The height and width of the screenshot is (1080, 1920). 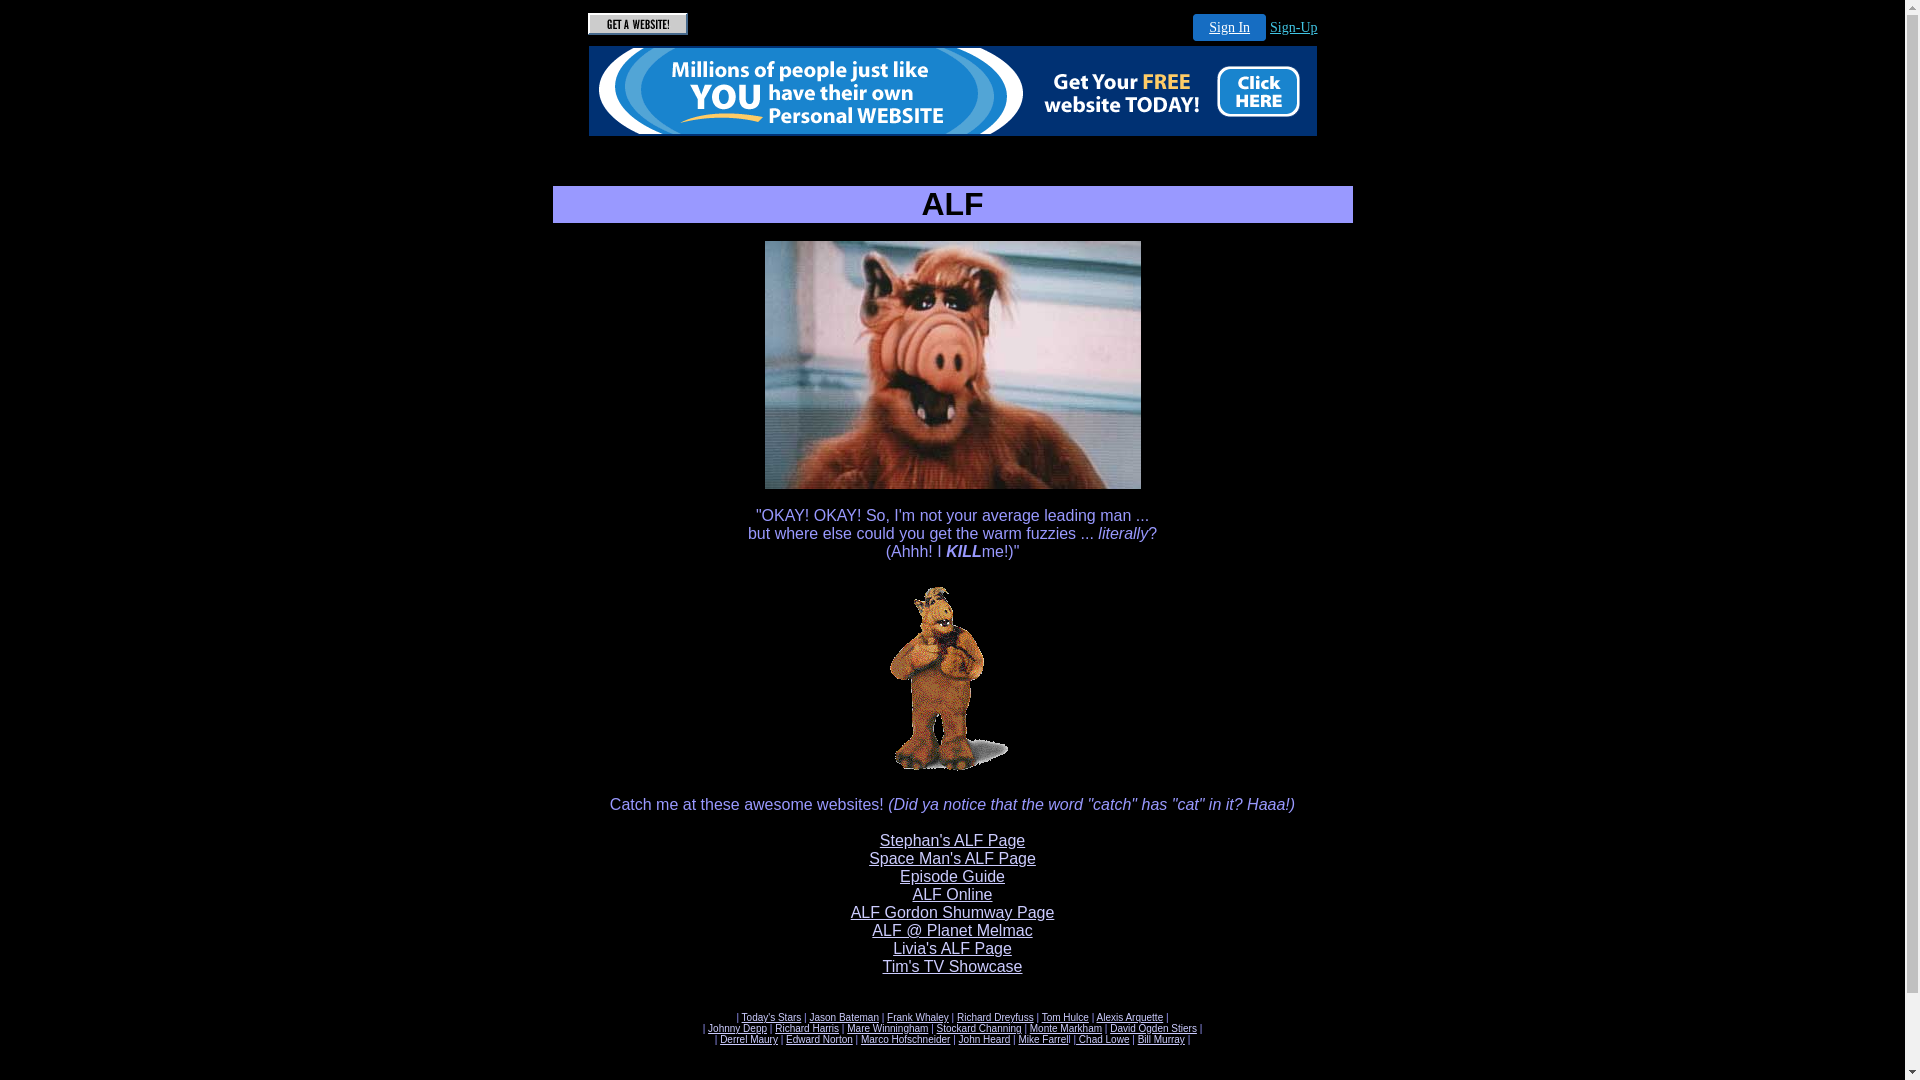 I want to click on ALF Online, so click(x=952, y=894).